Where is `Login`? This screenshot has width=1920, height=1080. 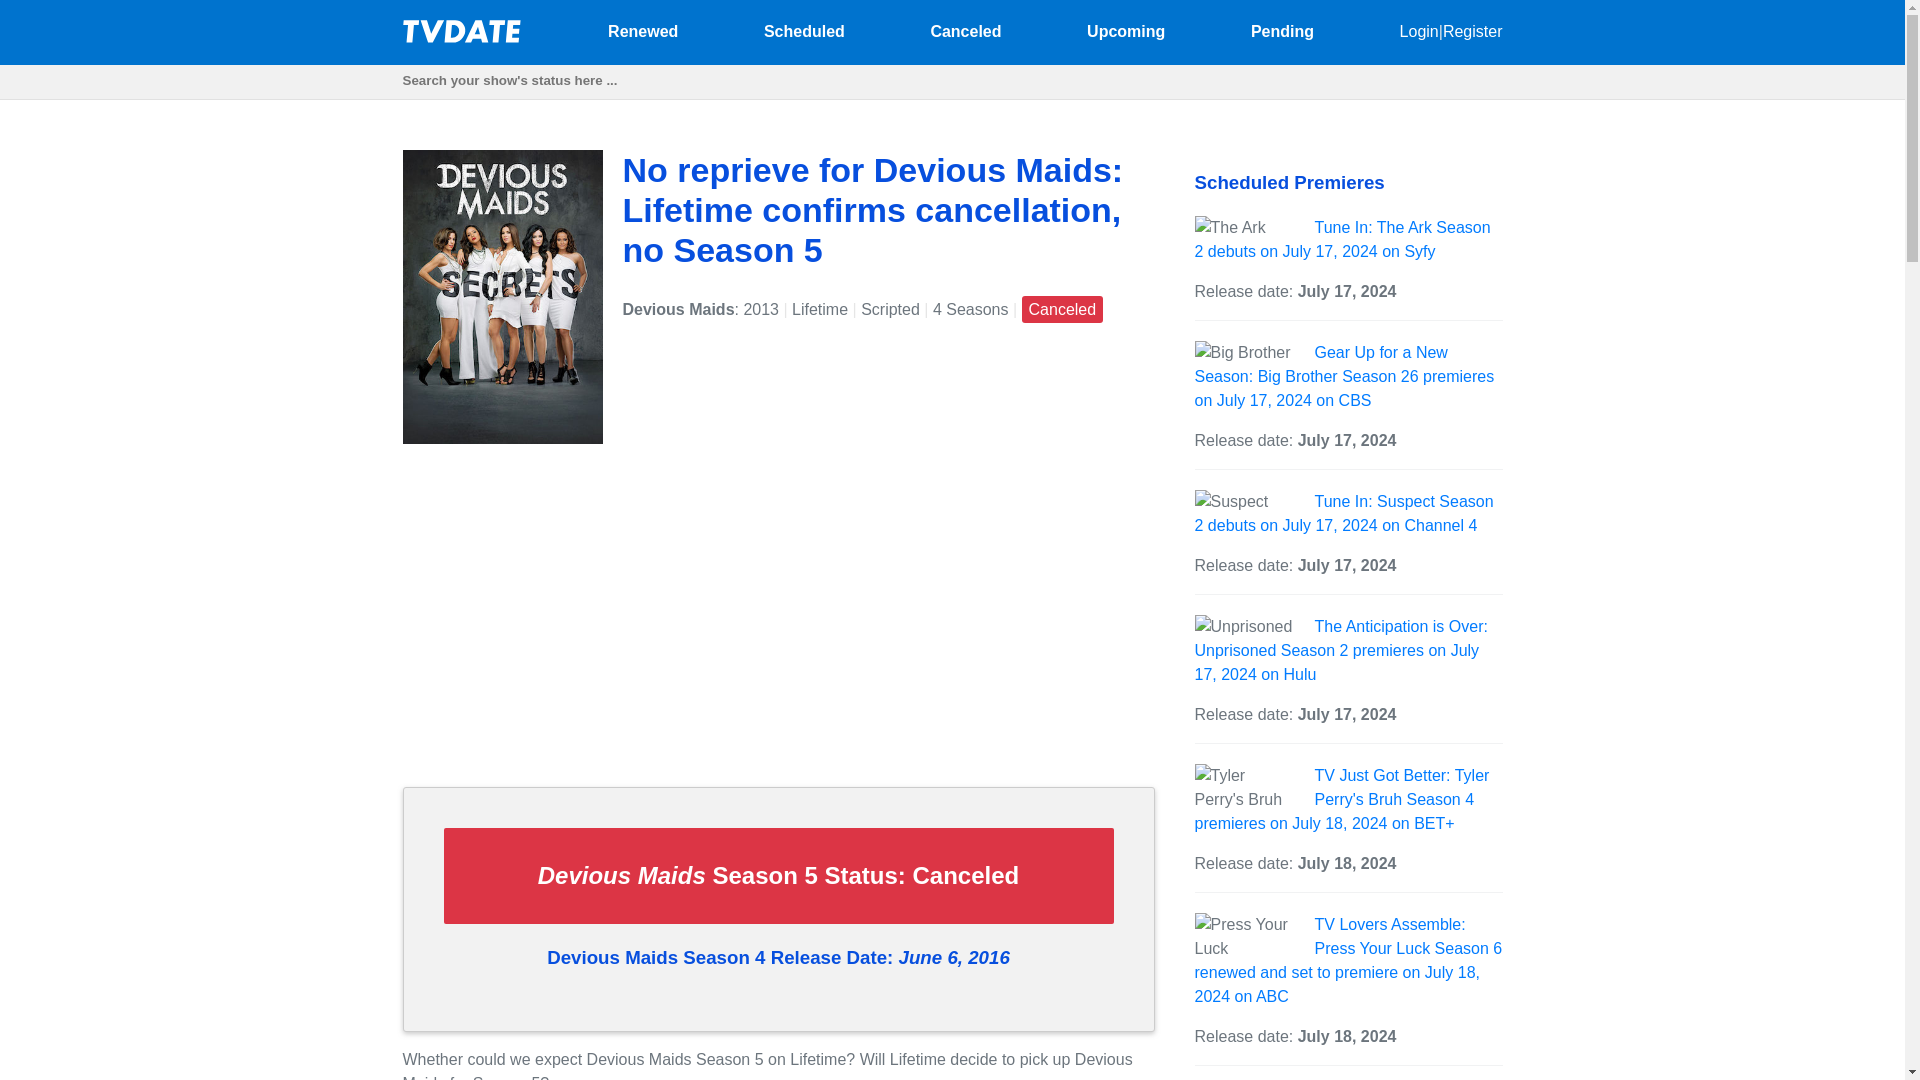
Login is located at coordinates (1418, 30).